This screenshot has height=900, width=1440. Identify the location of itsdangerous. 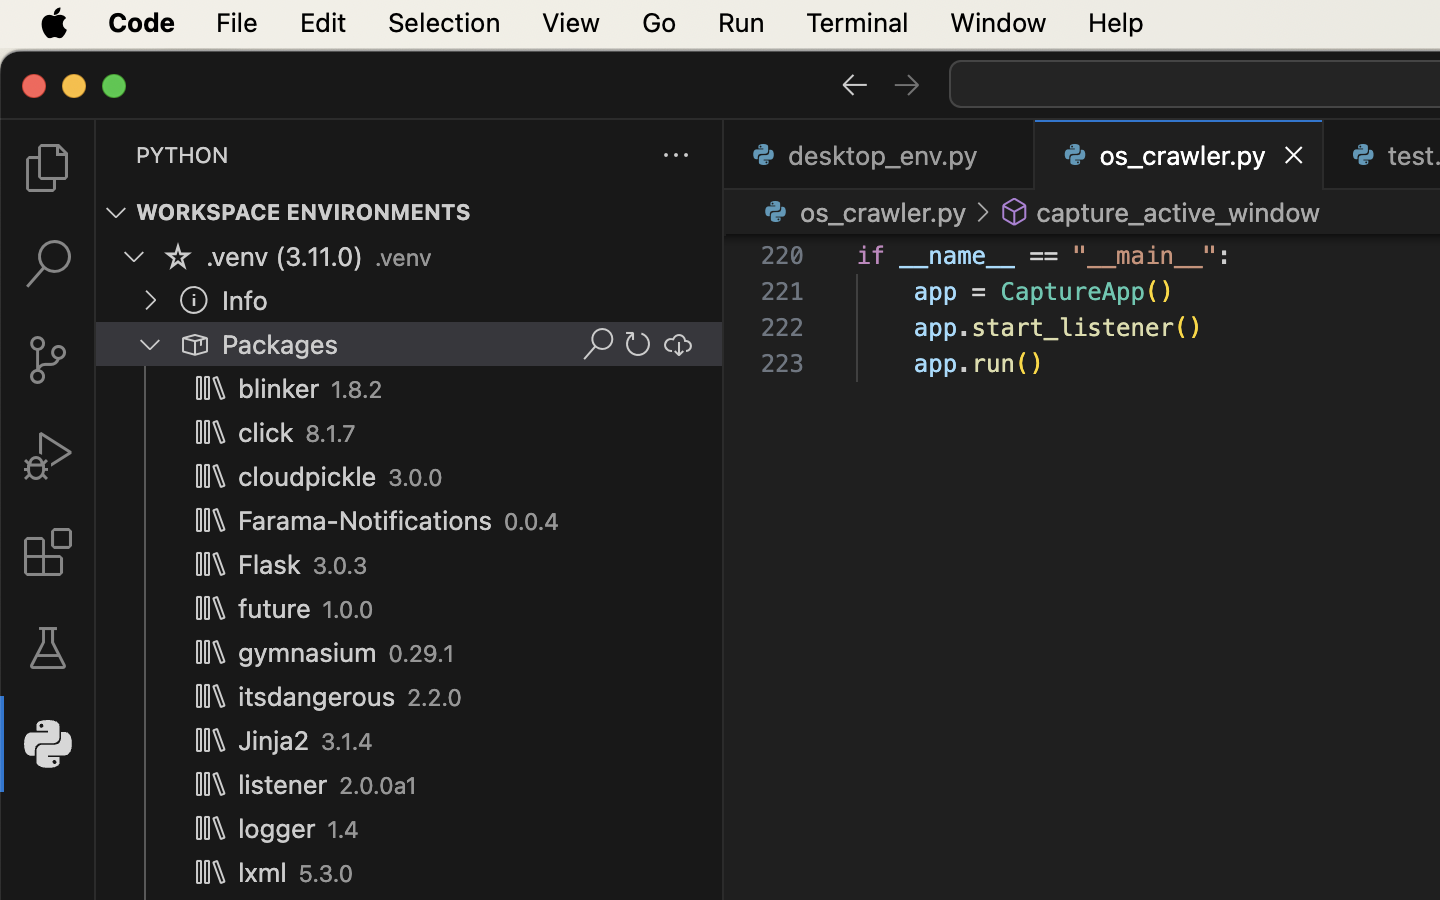
(317, 697).